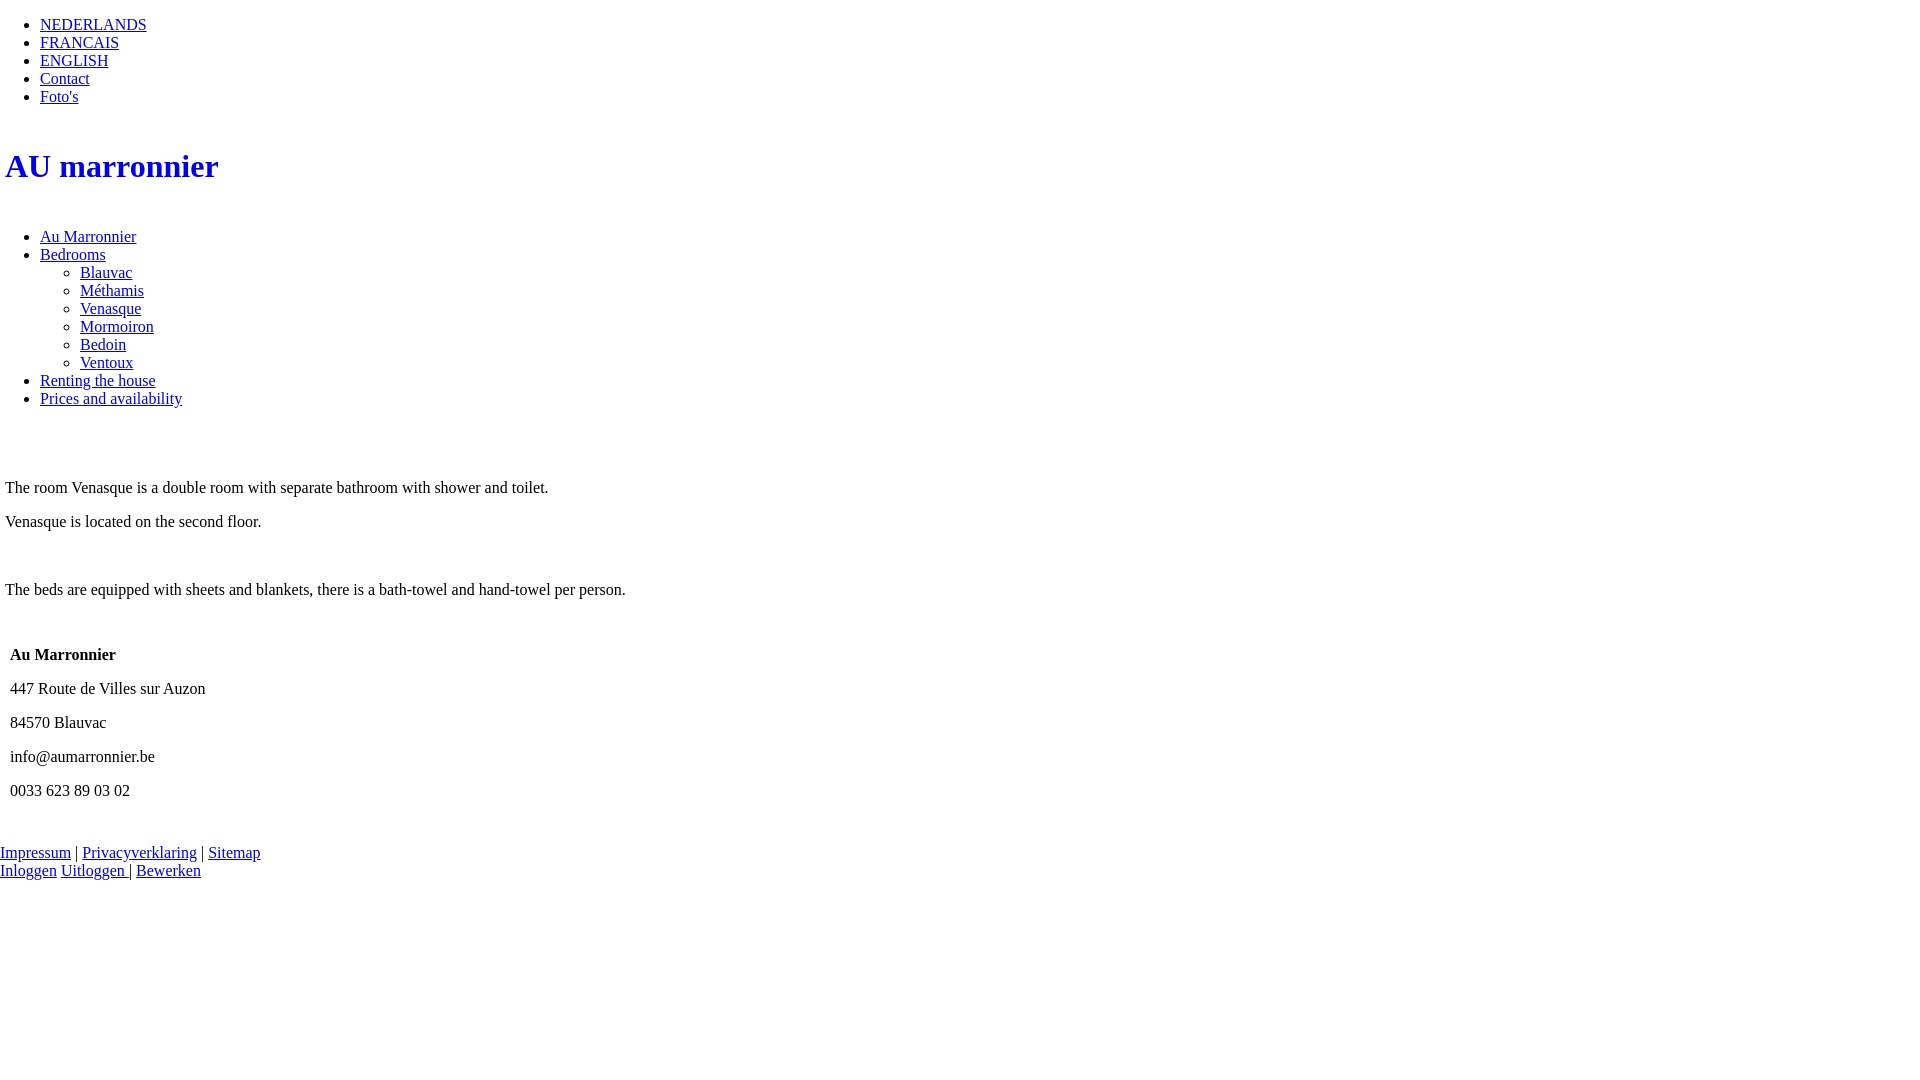 Image resolution: width=1920 pixels, height=1080 pixels. What do you see at coordinates (140, 852) in the screenshot?
I see `Privacyverklaring` at bounding box center [140, 852].